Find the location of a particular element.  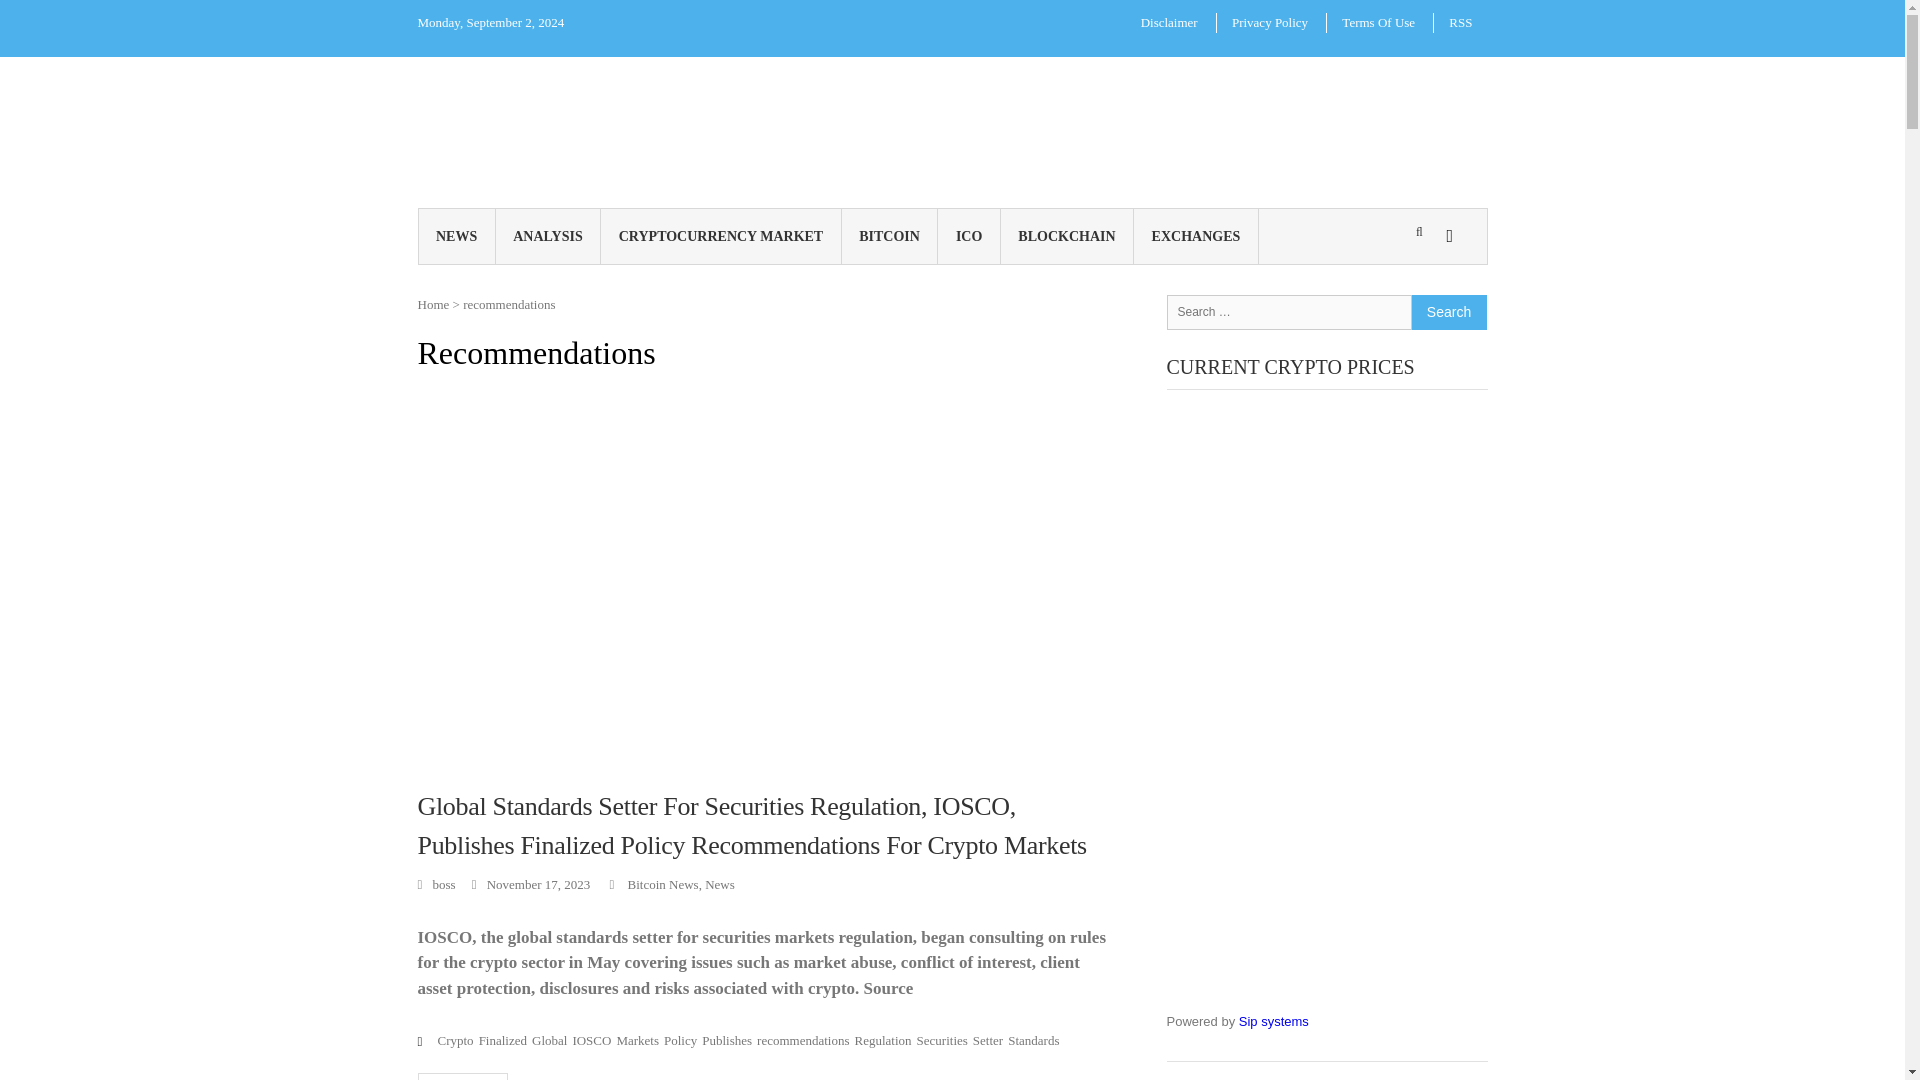

BITCOIN is located at coordinates (890, 236).